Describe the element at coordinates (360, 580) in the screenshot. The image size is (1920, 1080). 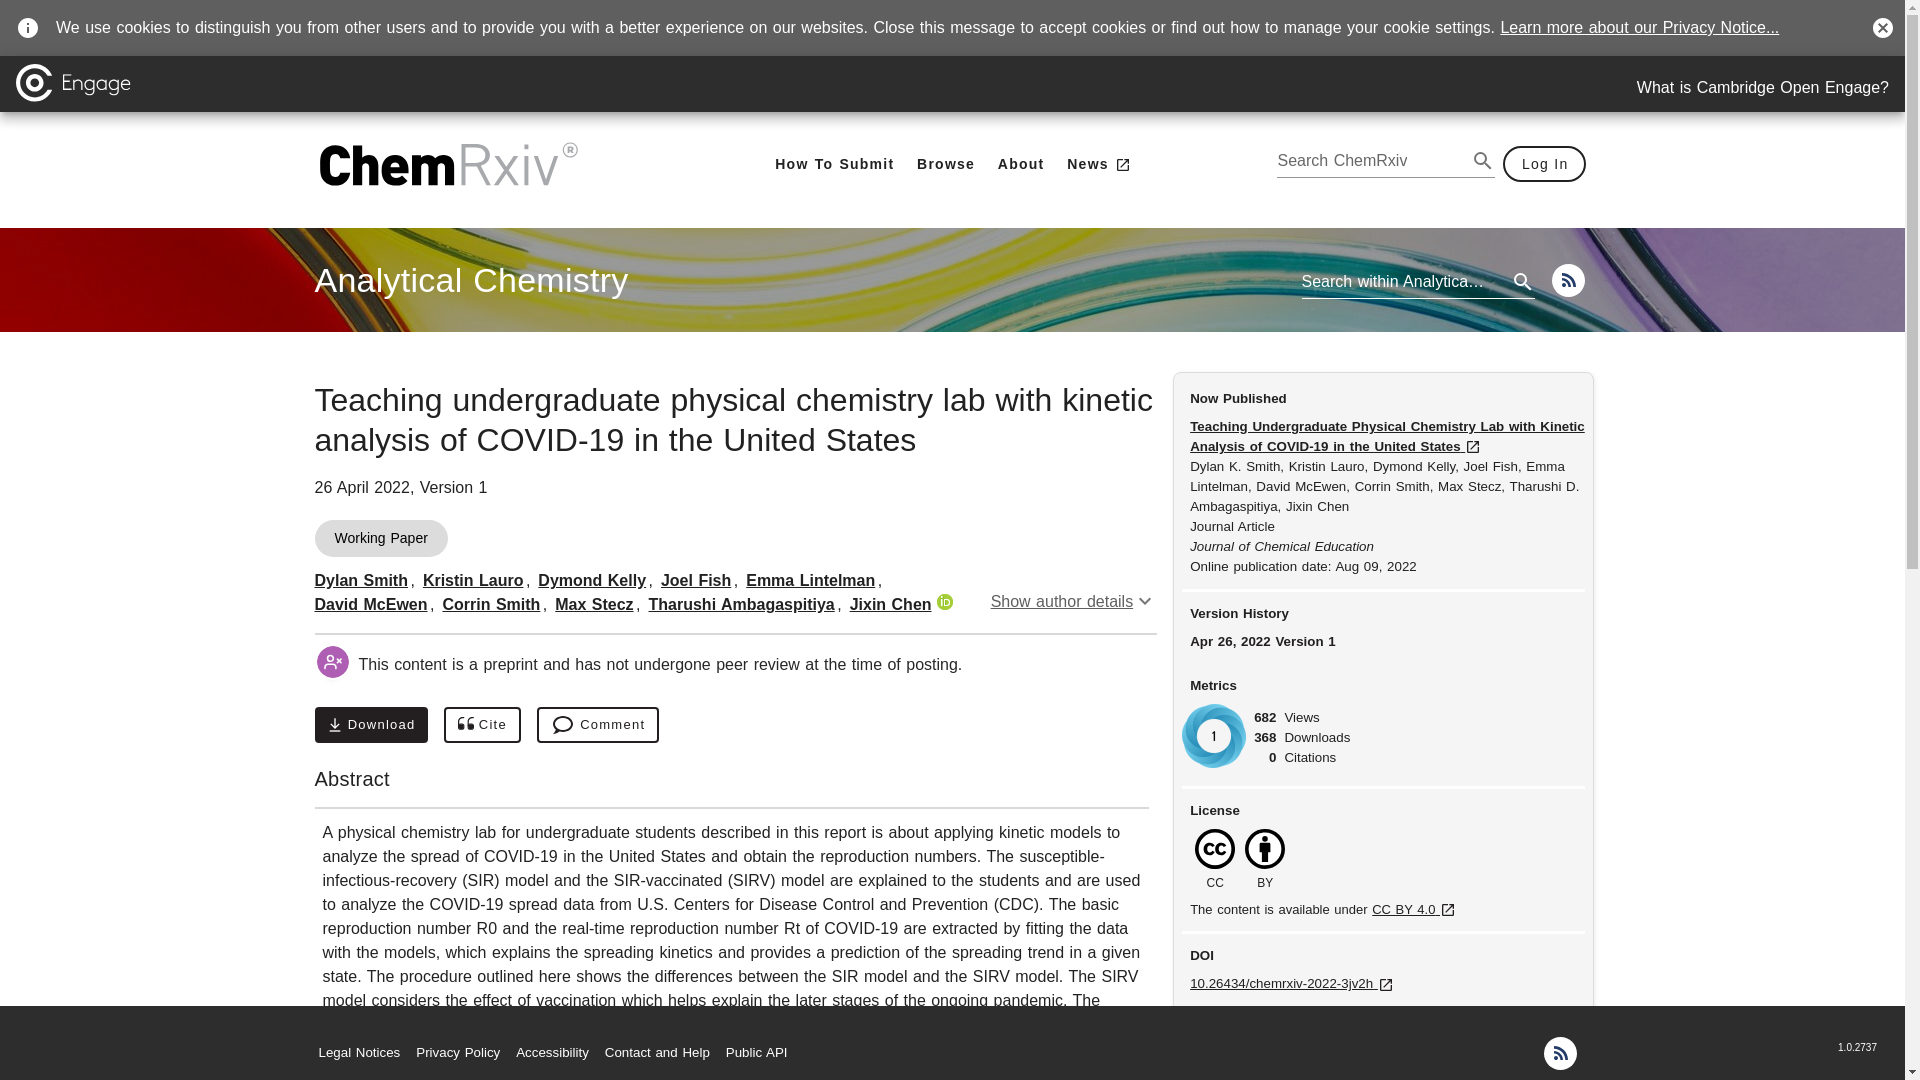
I see `Corrin Smith` at that location.